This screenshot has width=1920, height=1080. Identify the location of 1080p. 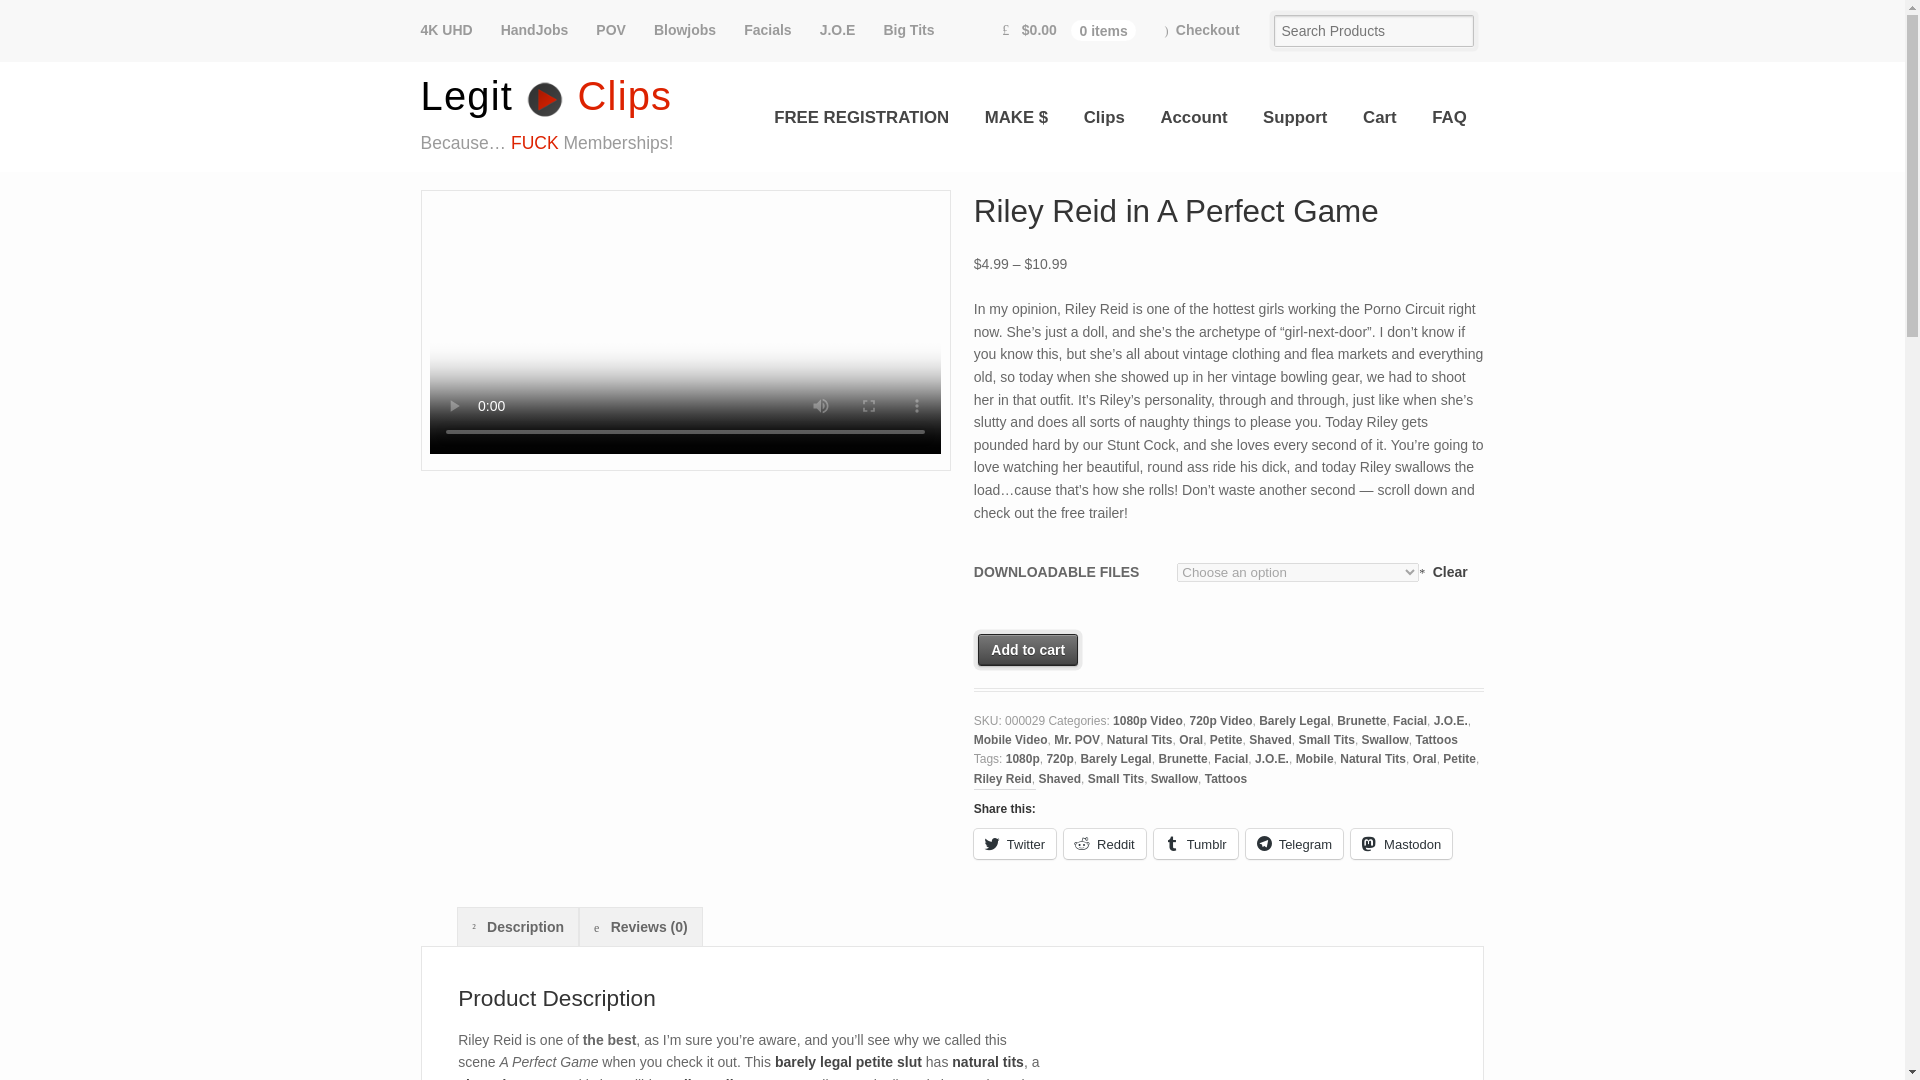
(1023, 758).